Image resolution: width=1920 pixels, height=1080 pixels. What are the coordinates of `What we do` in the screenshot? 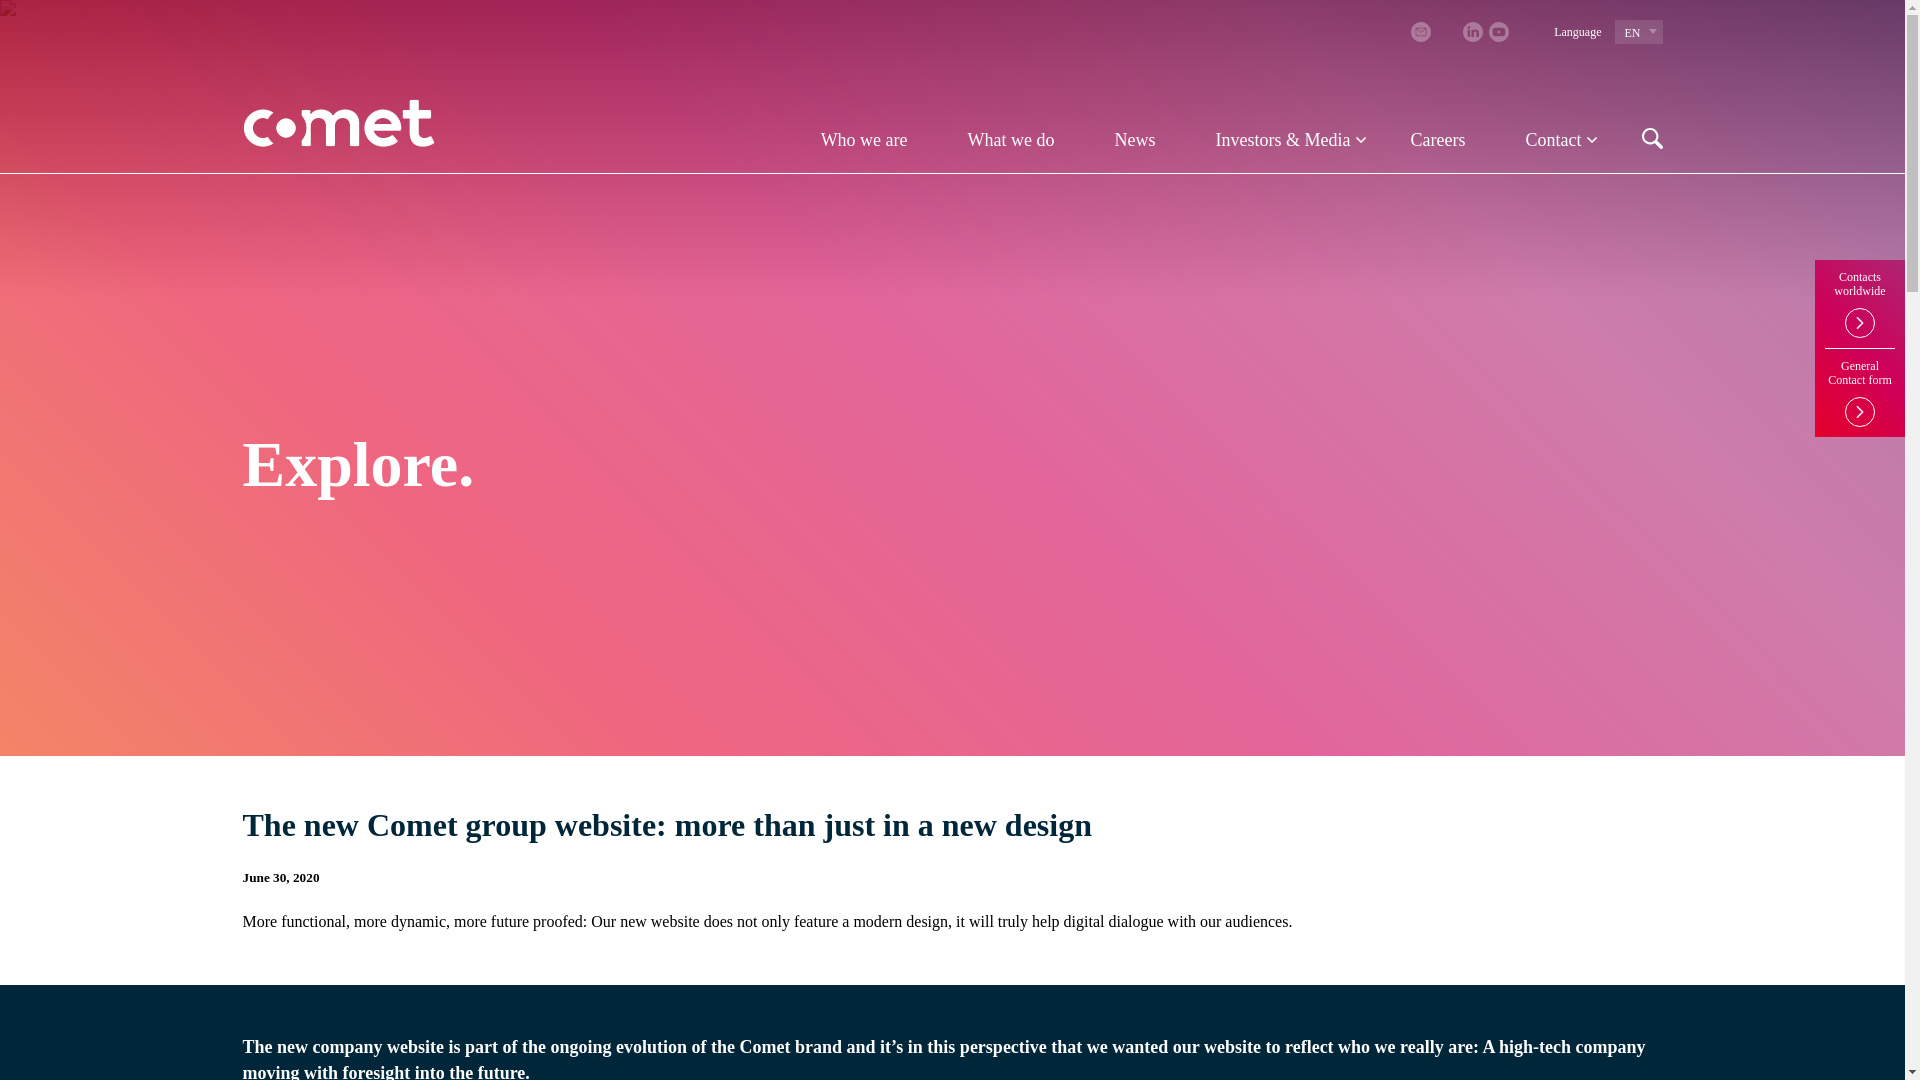 It's located at (1010, 139).